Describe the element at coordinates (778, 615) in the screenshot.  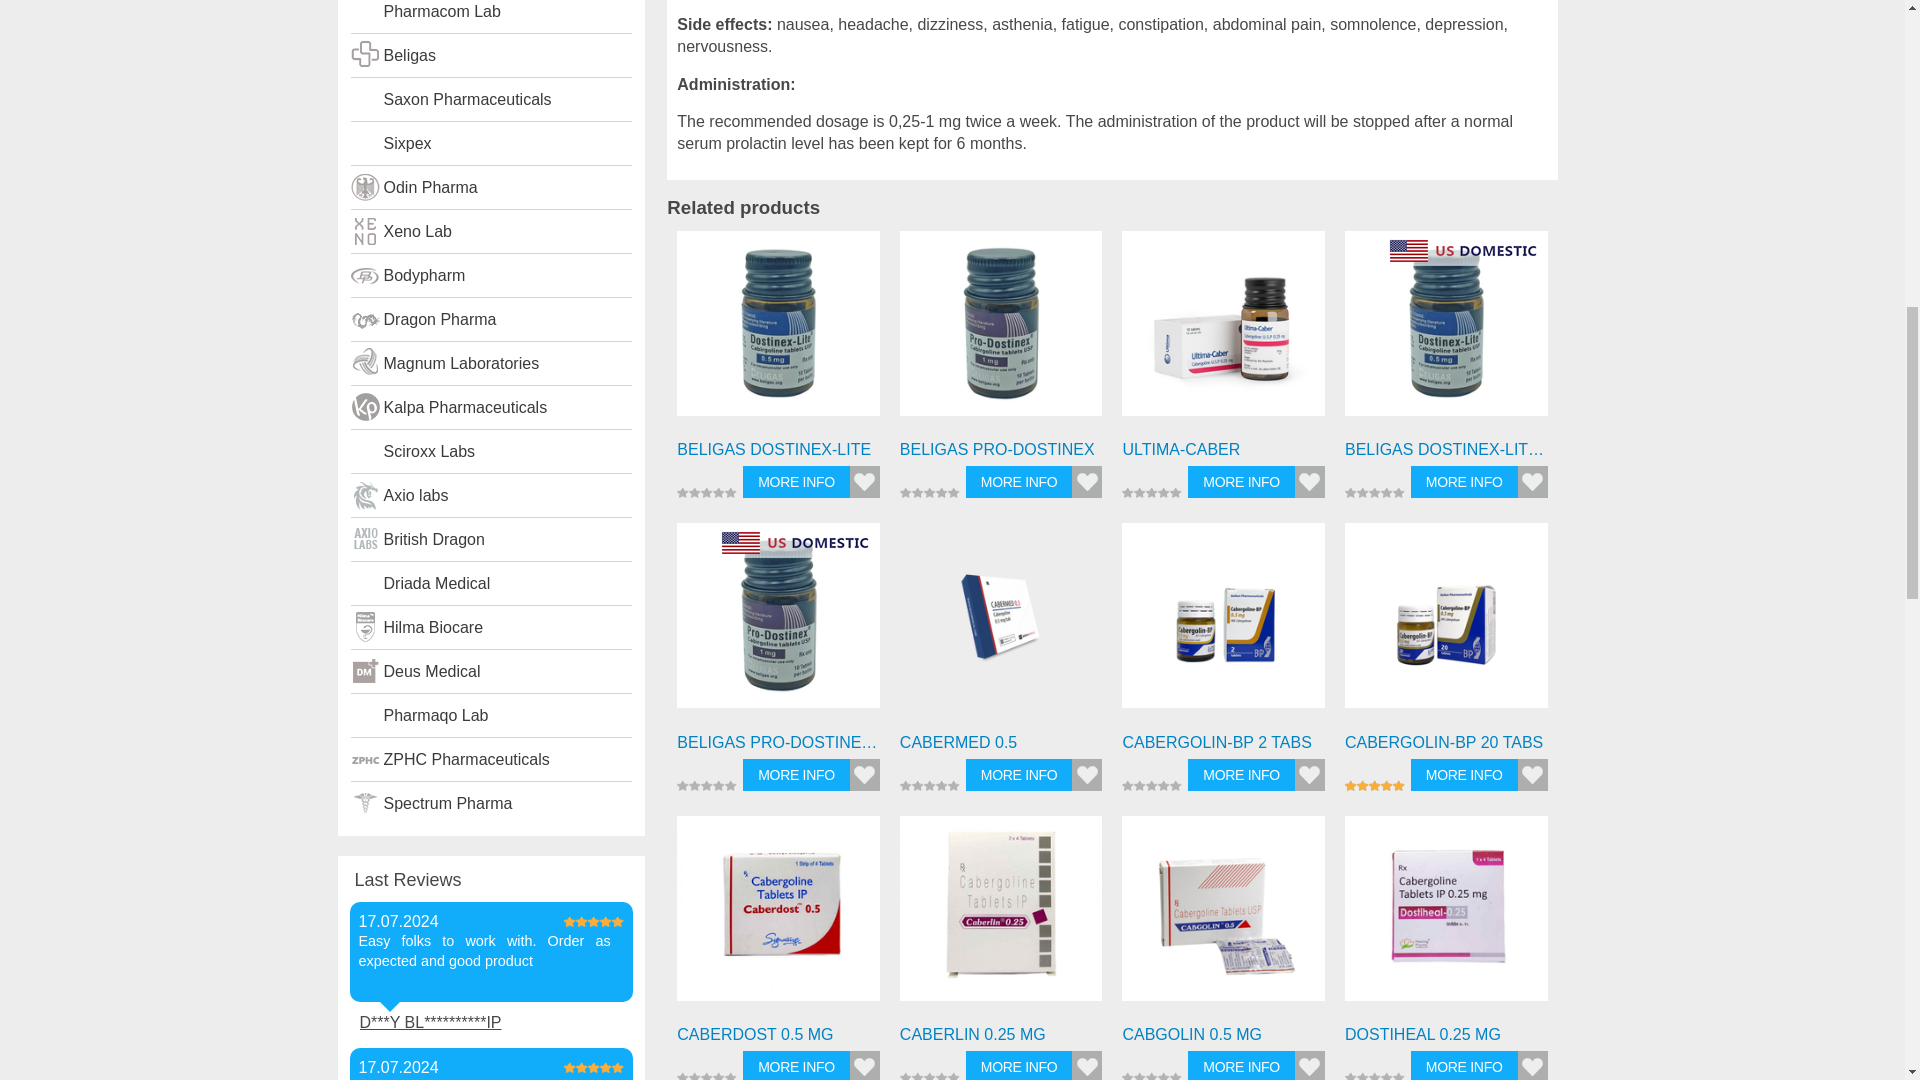
I see `Beligas Pro-Dostinex US` at that location.